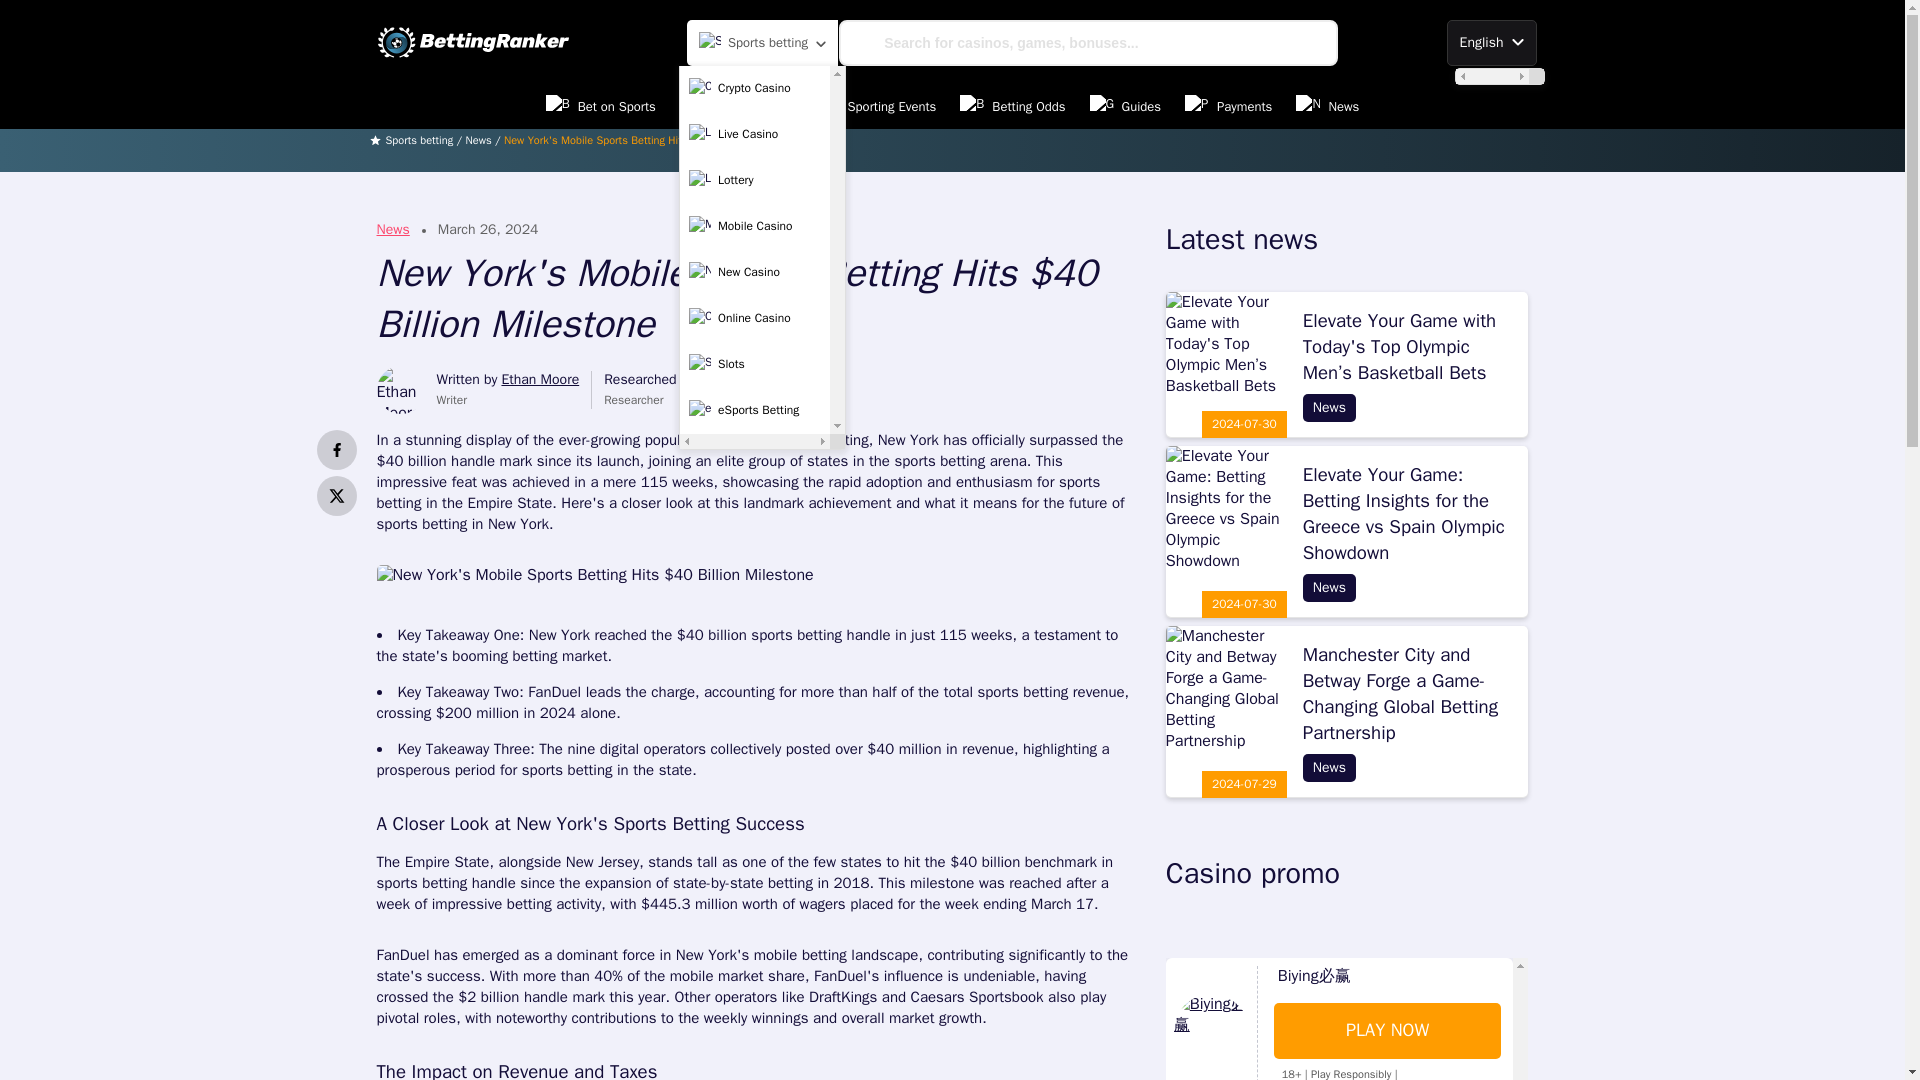 This screenshot has width=1920, height=1080. Describe the element at coordinates (754, 89) in the screenshot. I see `Crypto Casino` at that location.